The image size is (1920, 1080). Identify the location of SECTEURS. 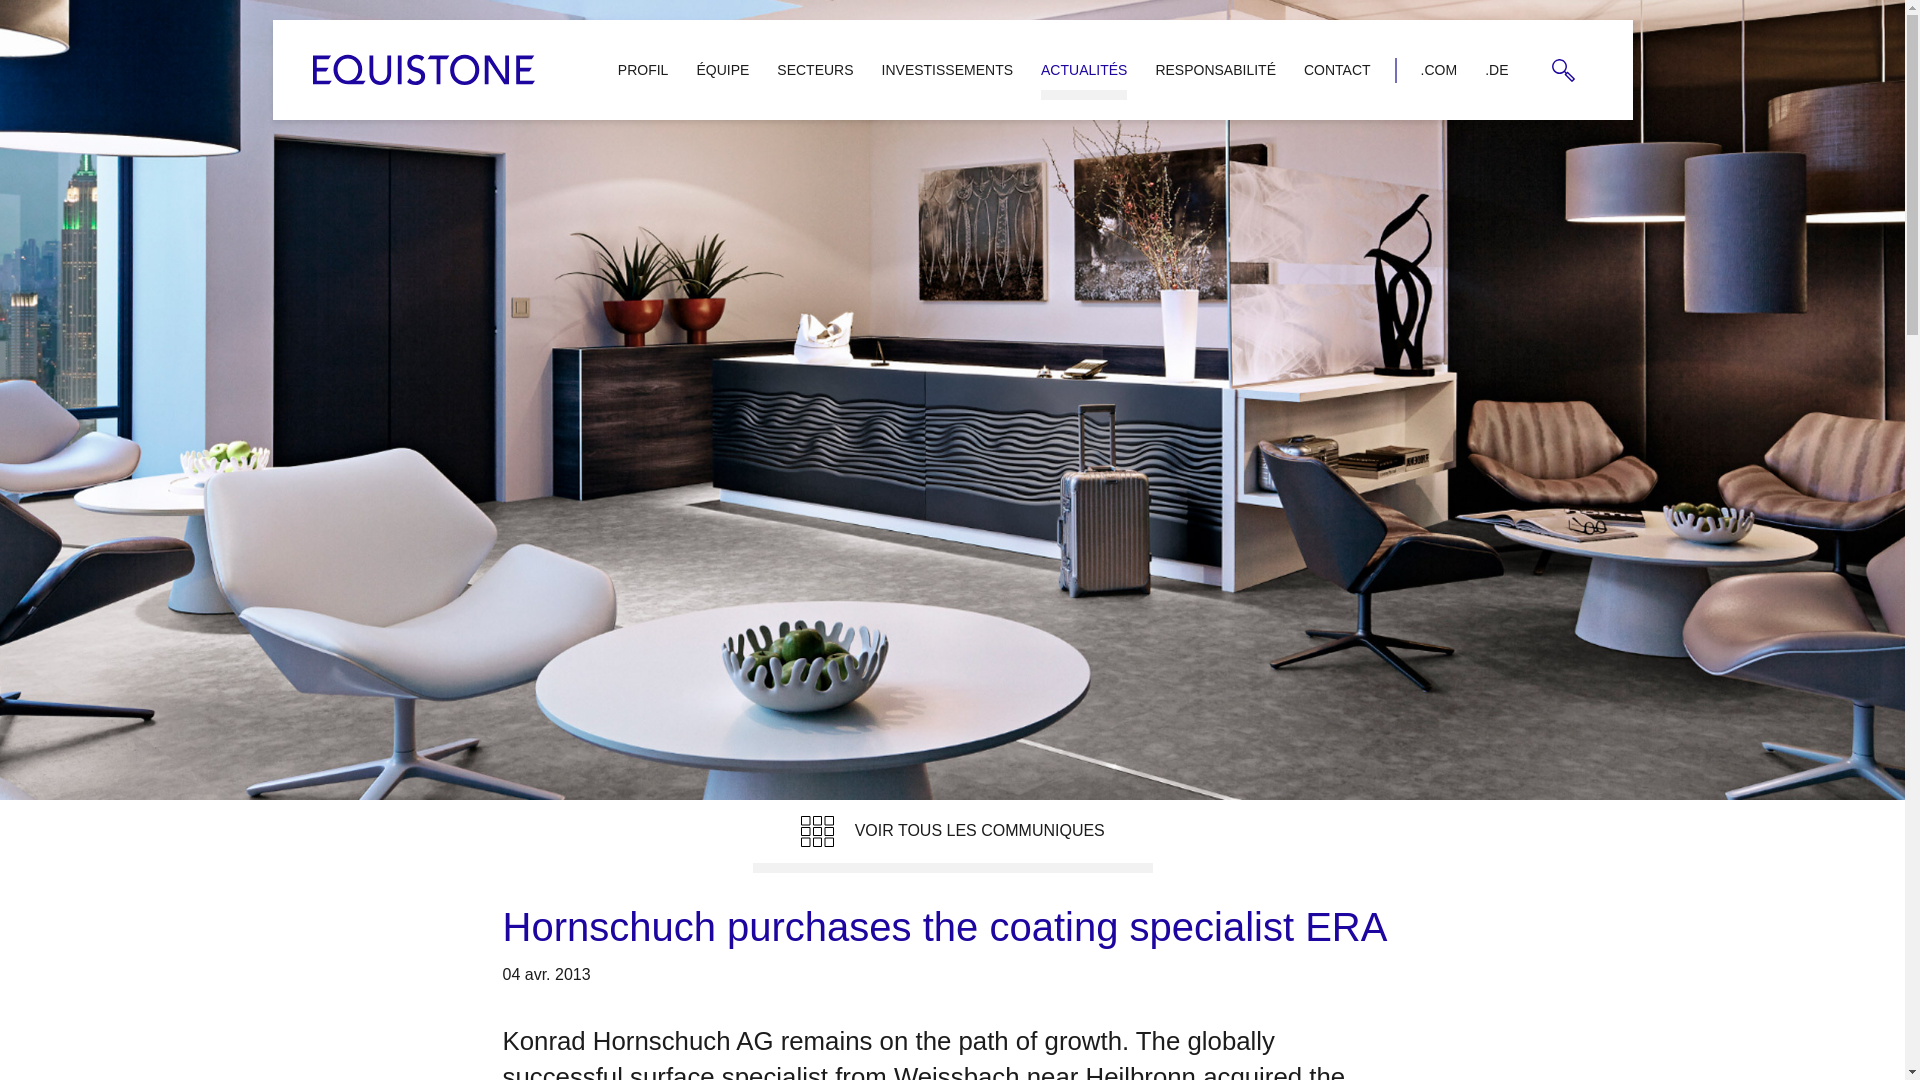
(814, 69).